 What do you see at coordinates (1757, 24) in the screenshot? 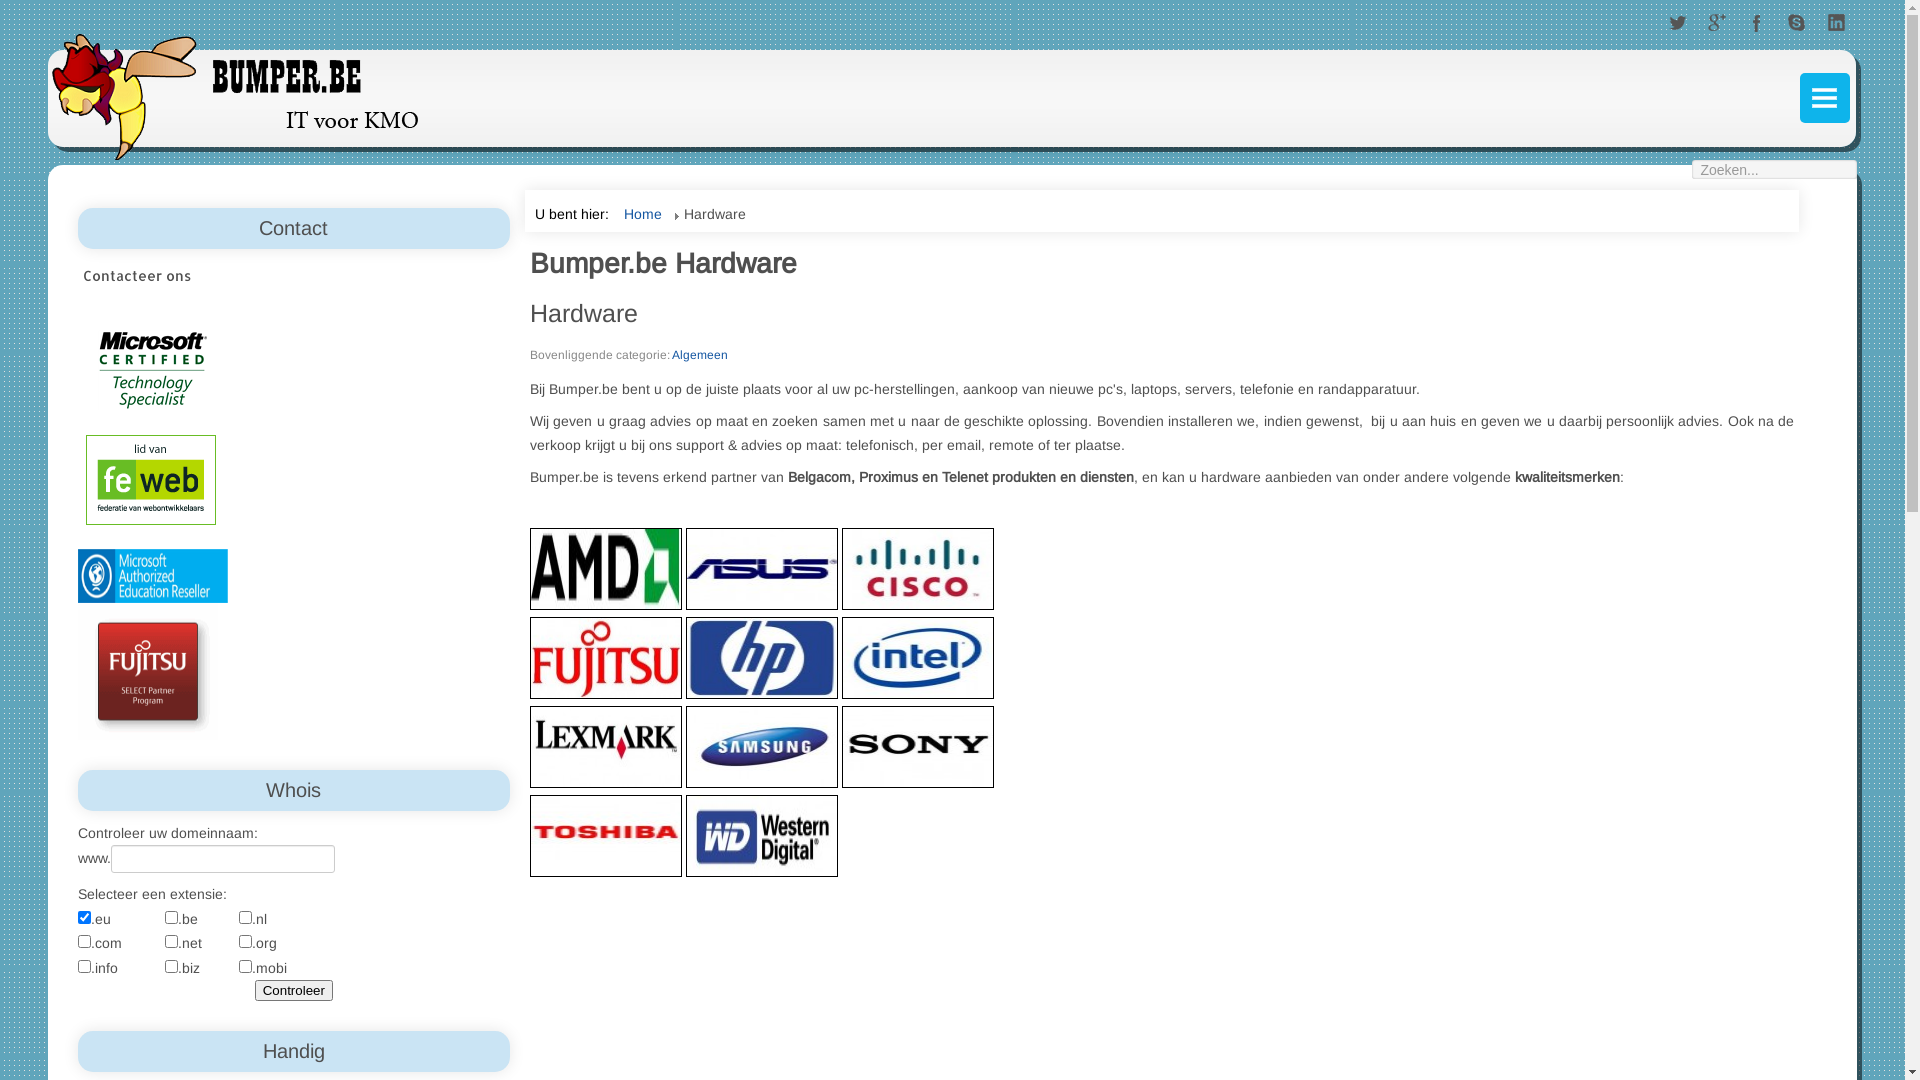
I see `Facebook` at bounding box center [1757, 24].